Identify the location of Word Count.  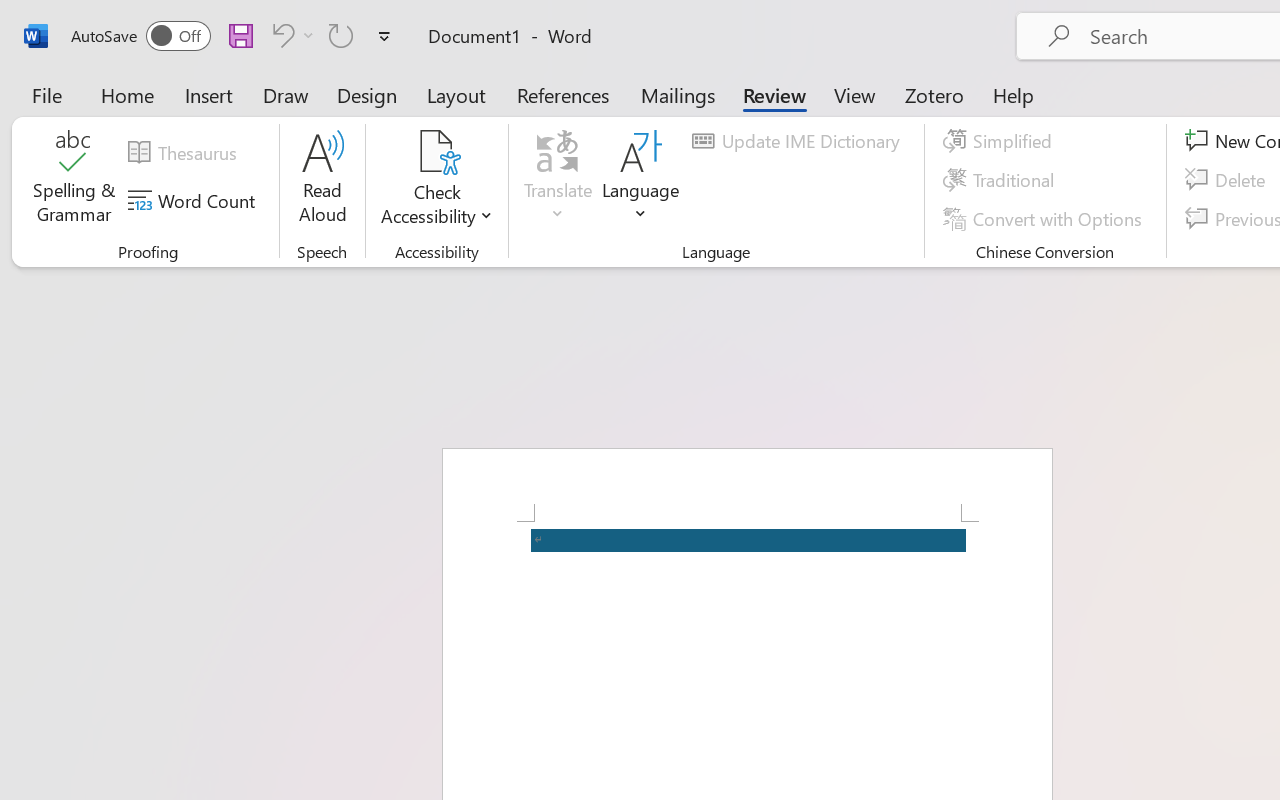
(194, 201).